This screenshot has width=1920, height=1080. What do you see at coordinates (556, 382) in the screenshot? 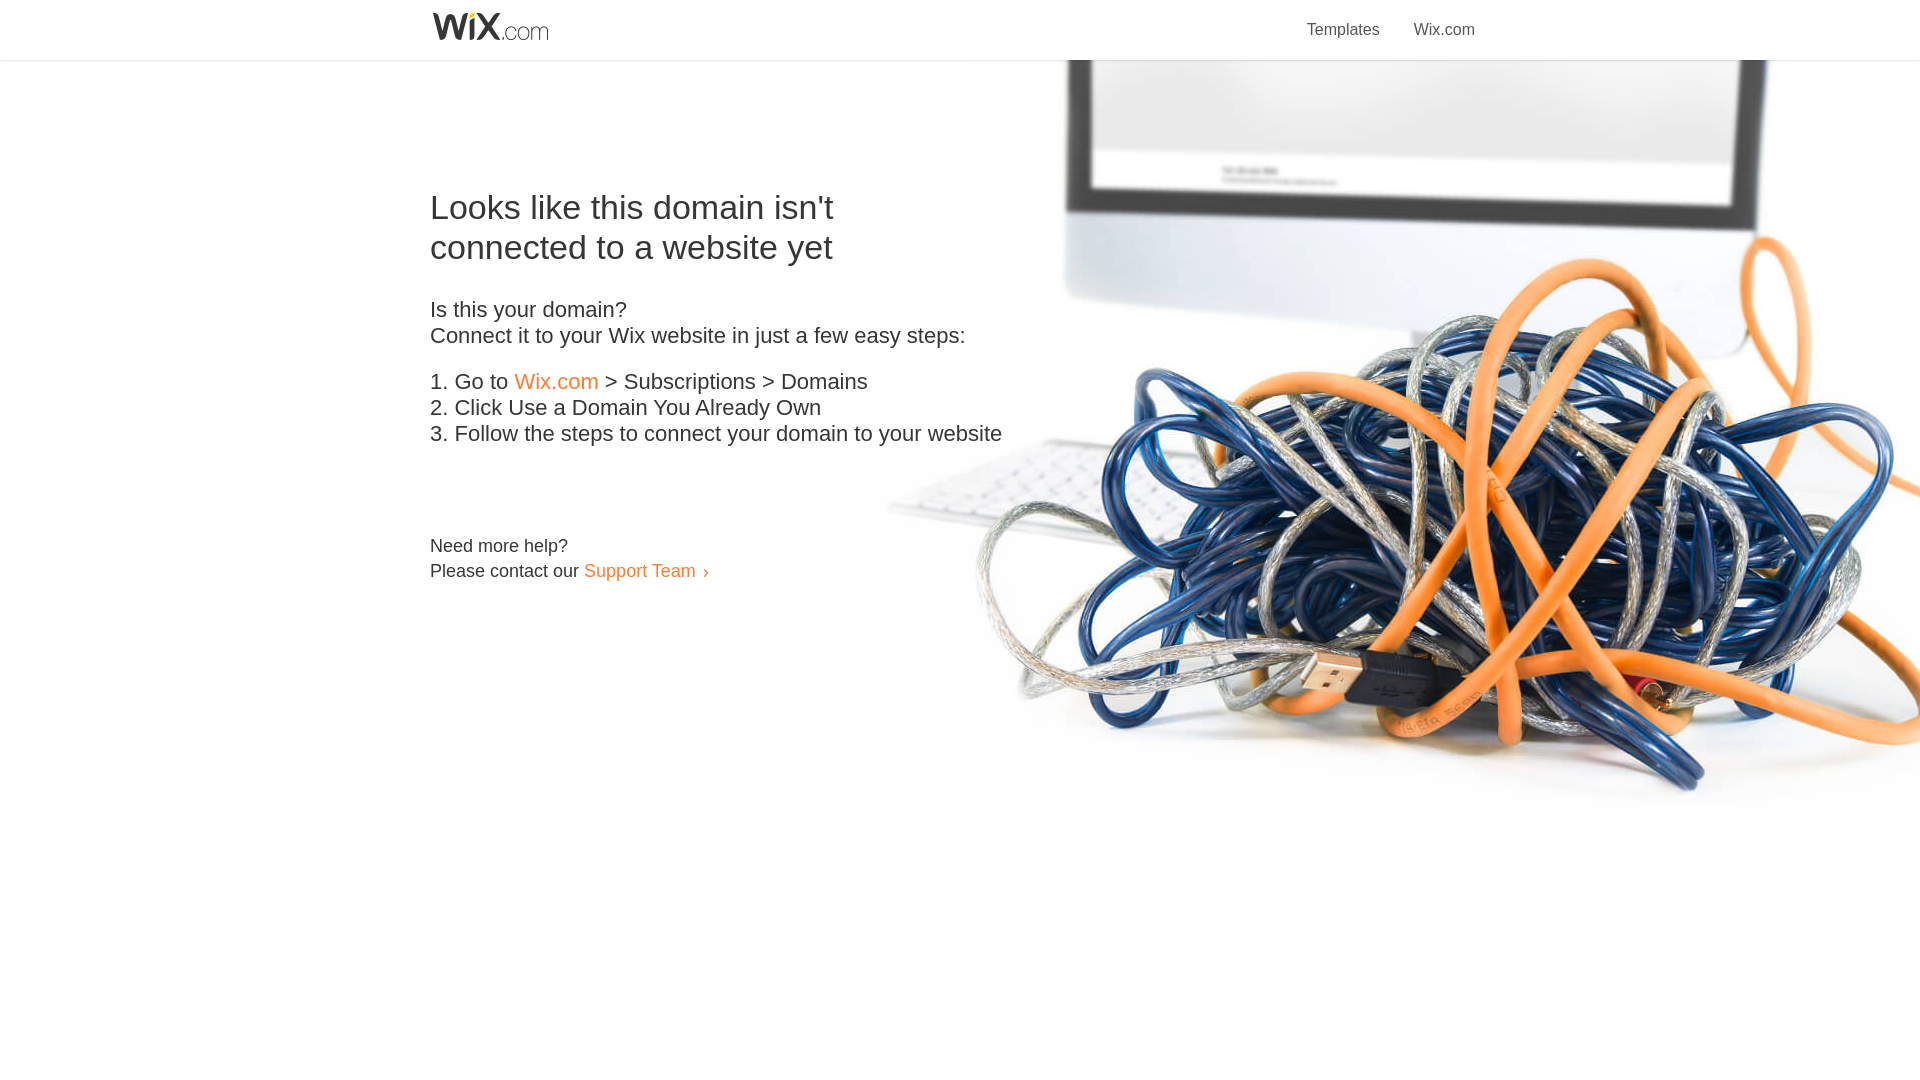
I see `Wix.com` at bounding box center [556, 382].